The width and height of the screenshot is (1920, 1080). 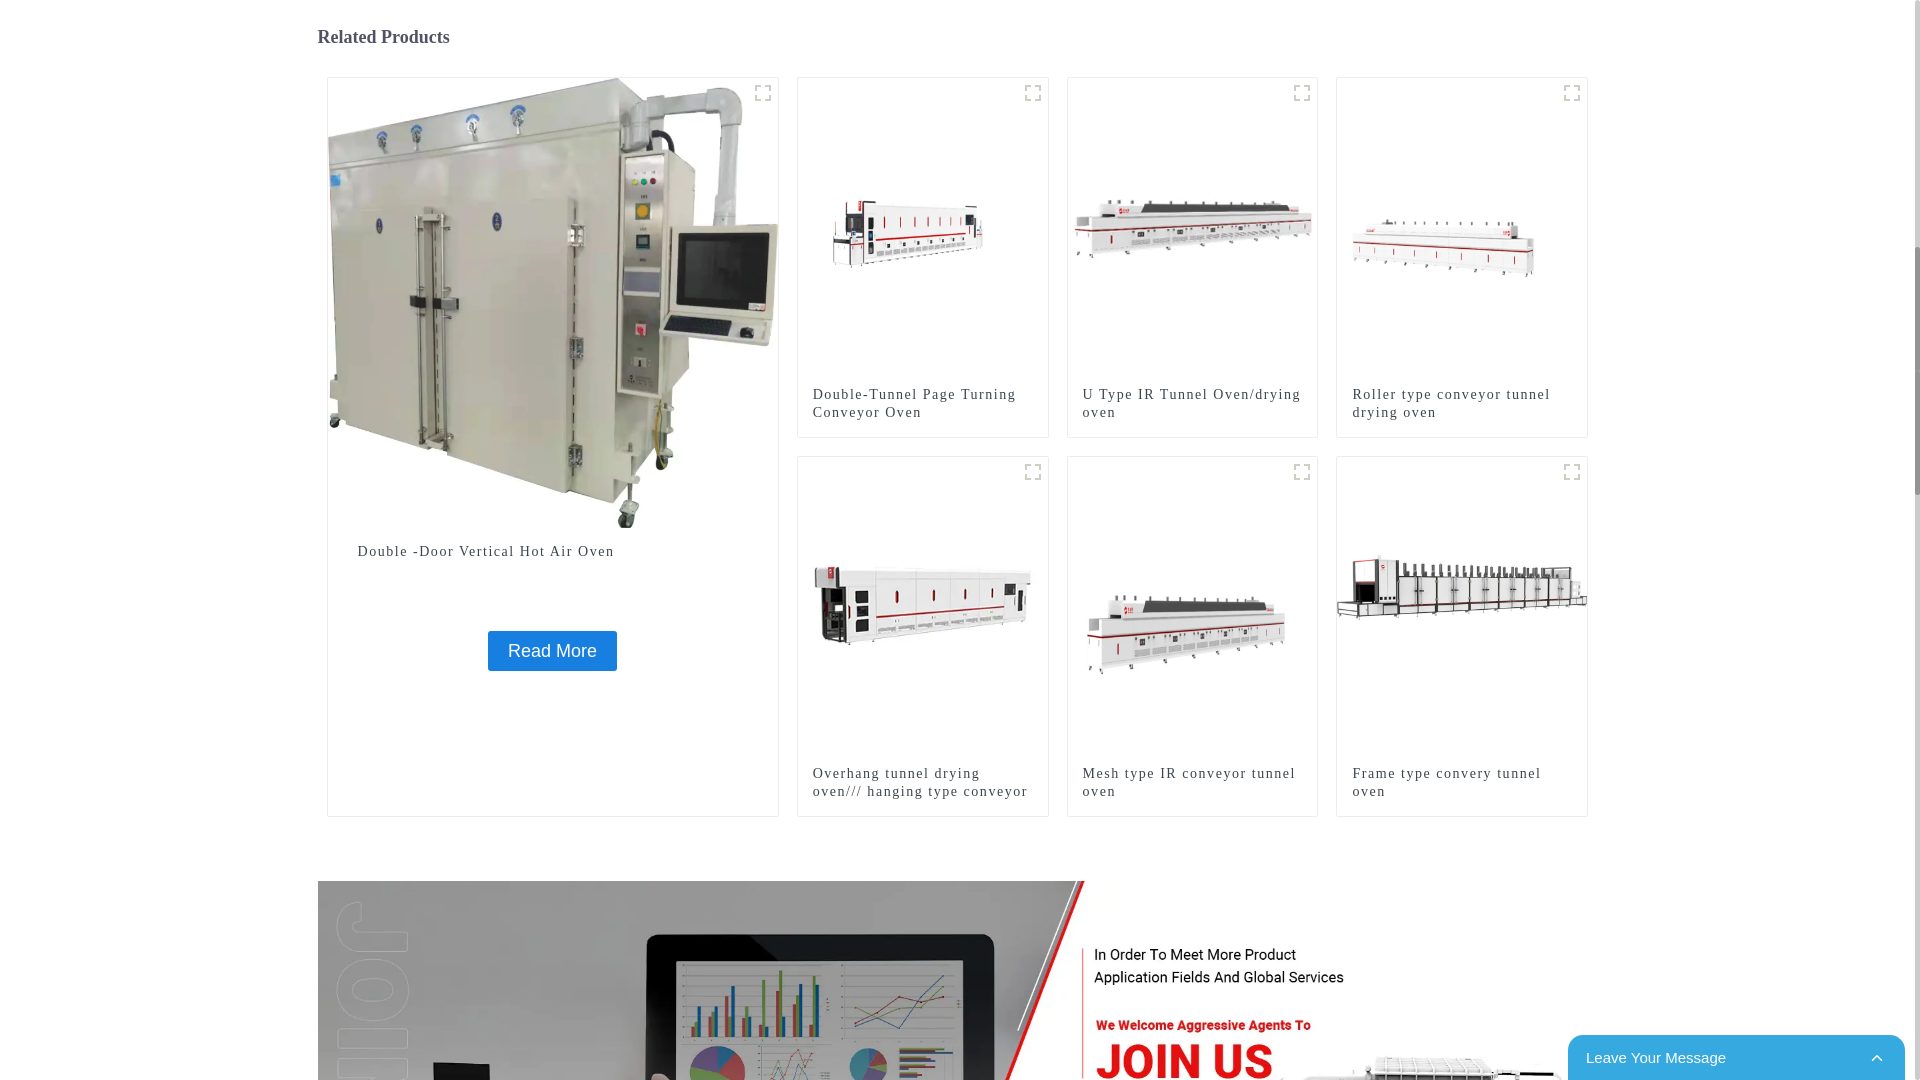 I want to click on Double -Door Vertical Hot Air Oven, so click(x=552, y=650).